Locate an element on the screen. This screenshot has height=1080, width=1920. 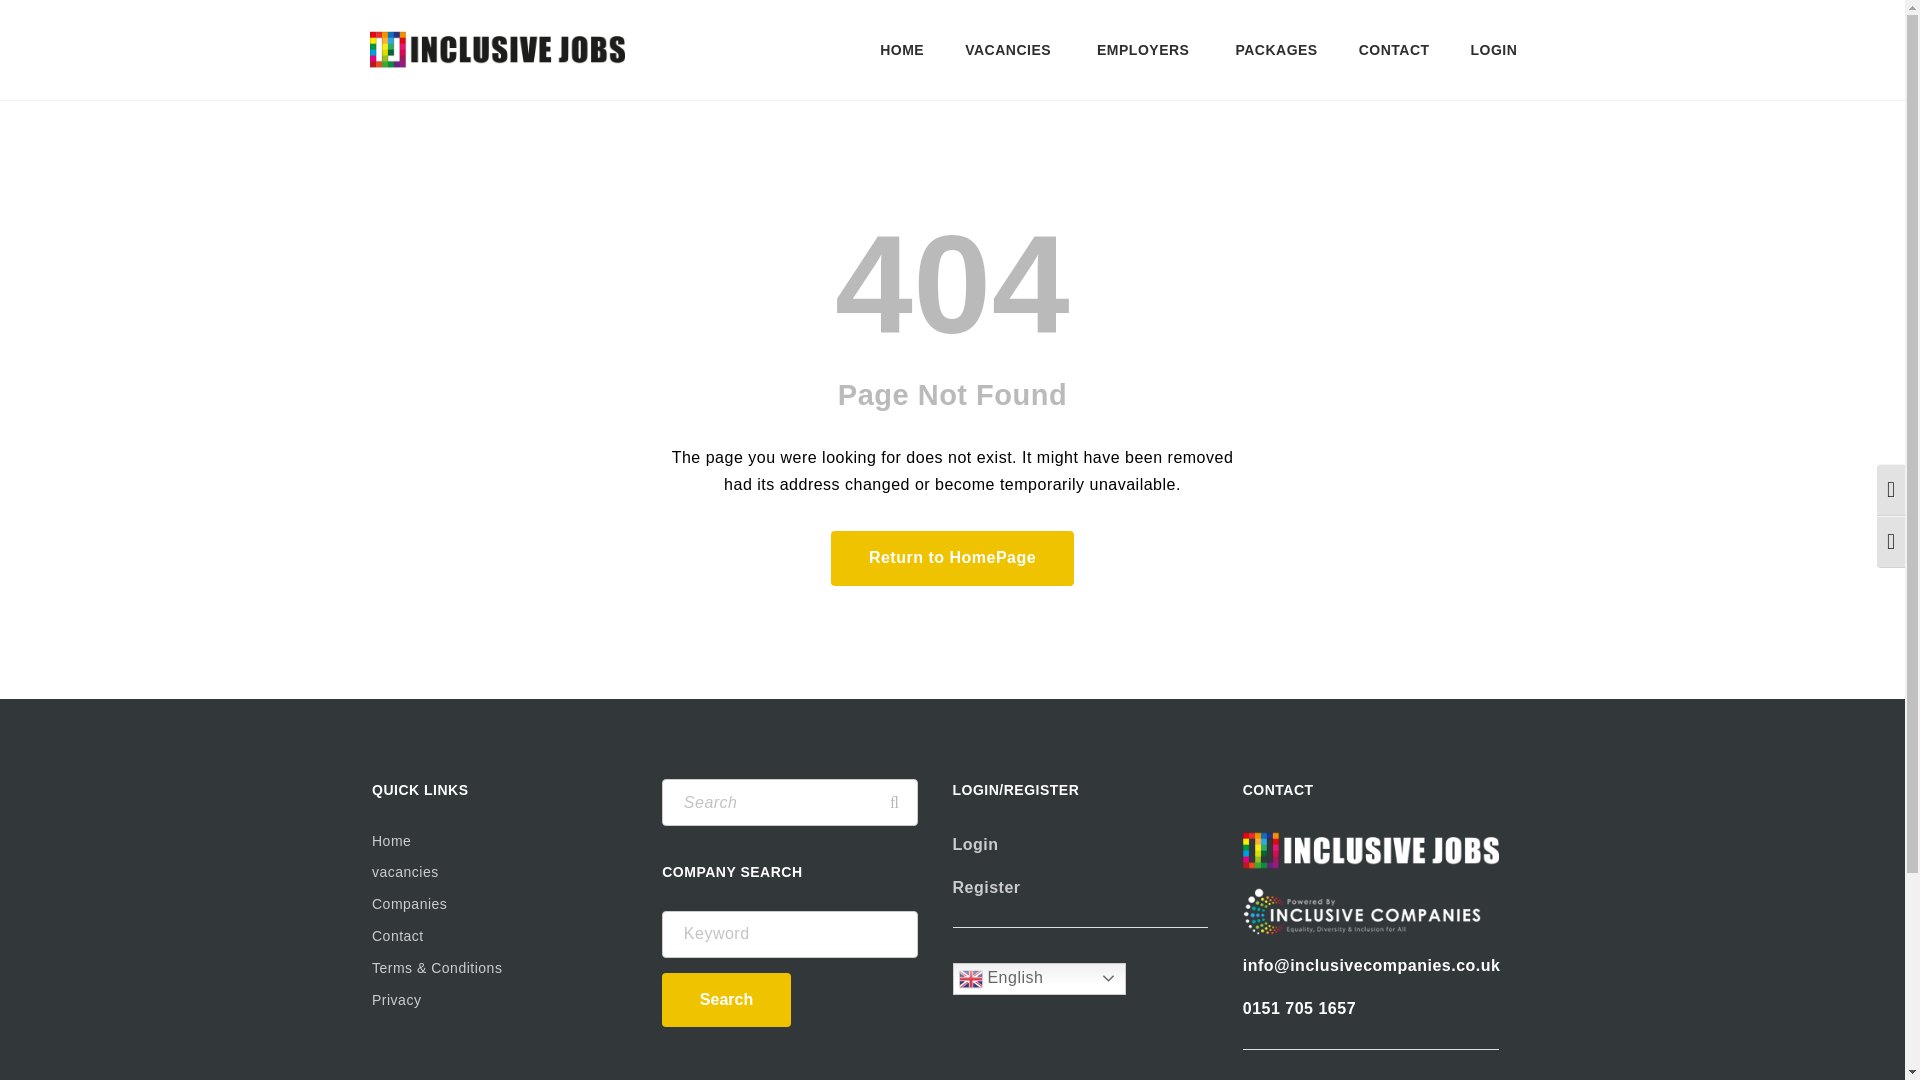
Search is located at coordinates (726, 1000).